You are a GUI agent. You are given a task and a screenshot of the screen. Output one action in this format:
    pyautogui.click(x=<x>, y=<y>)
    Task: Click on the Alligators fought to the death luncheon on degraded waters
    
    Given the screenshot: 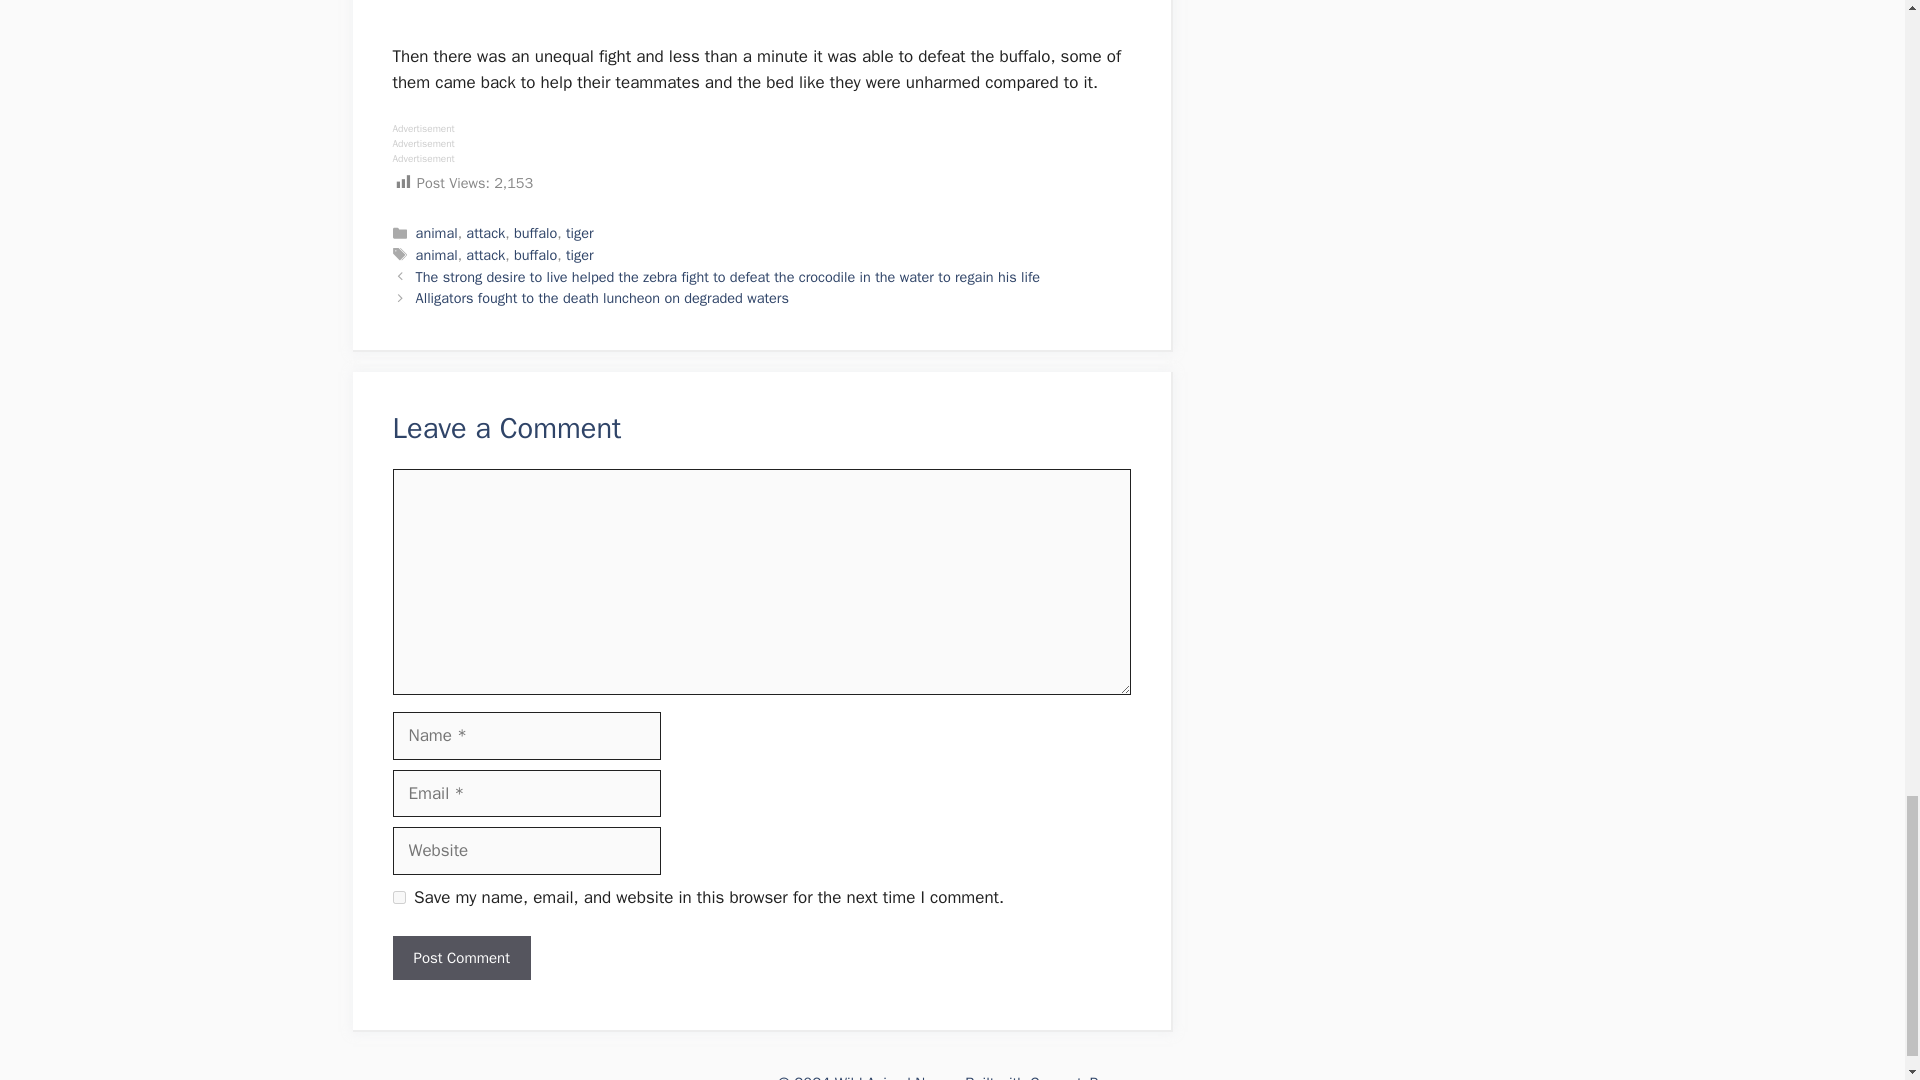 What is the action you would take?
    pyautogui.click(x=602, y=298)
    